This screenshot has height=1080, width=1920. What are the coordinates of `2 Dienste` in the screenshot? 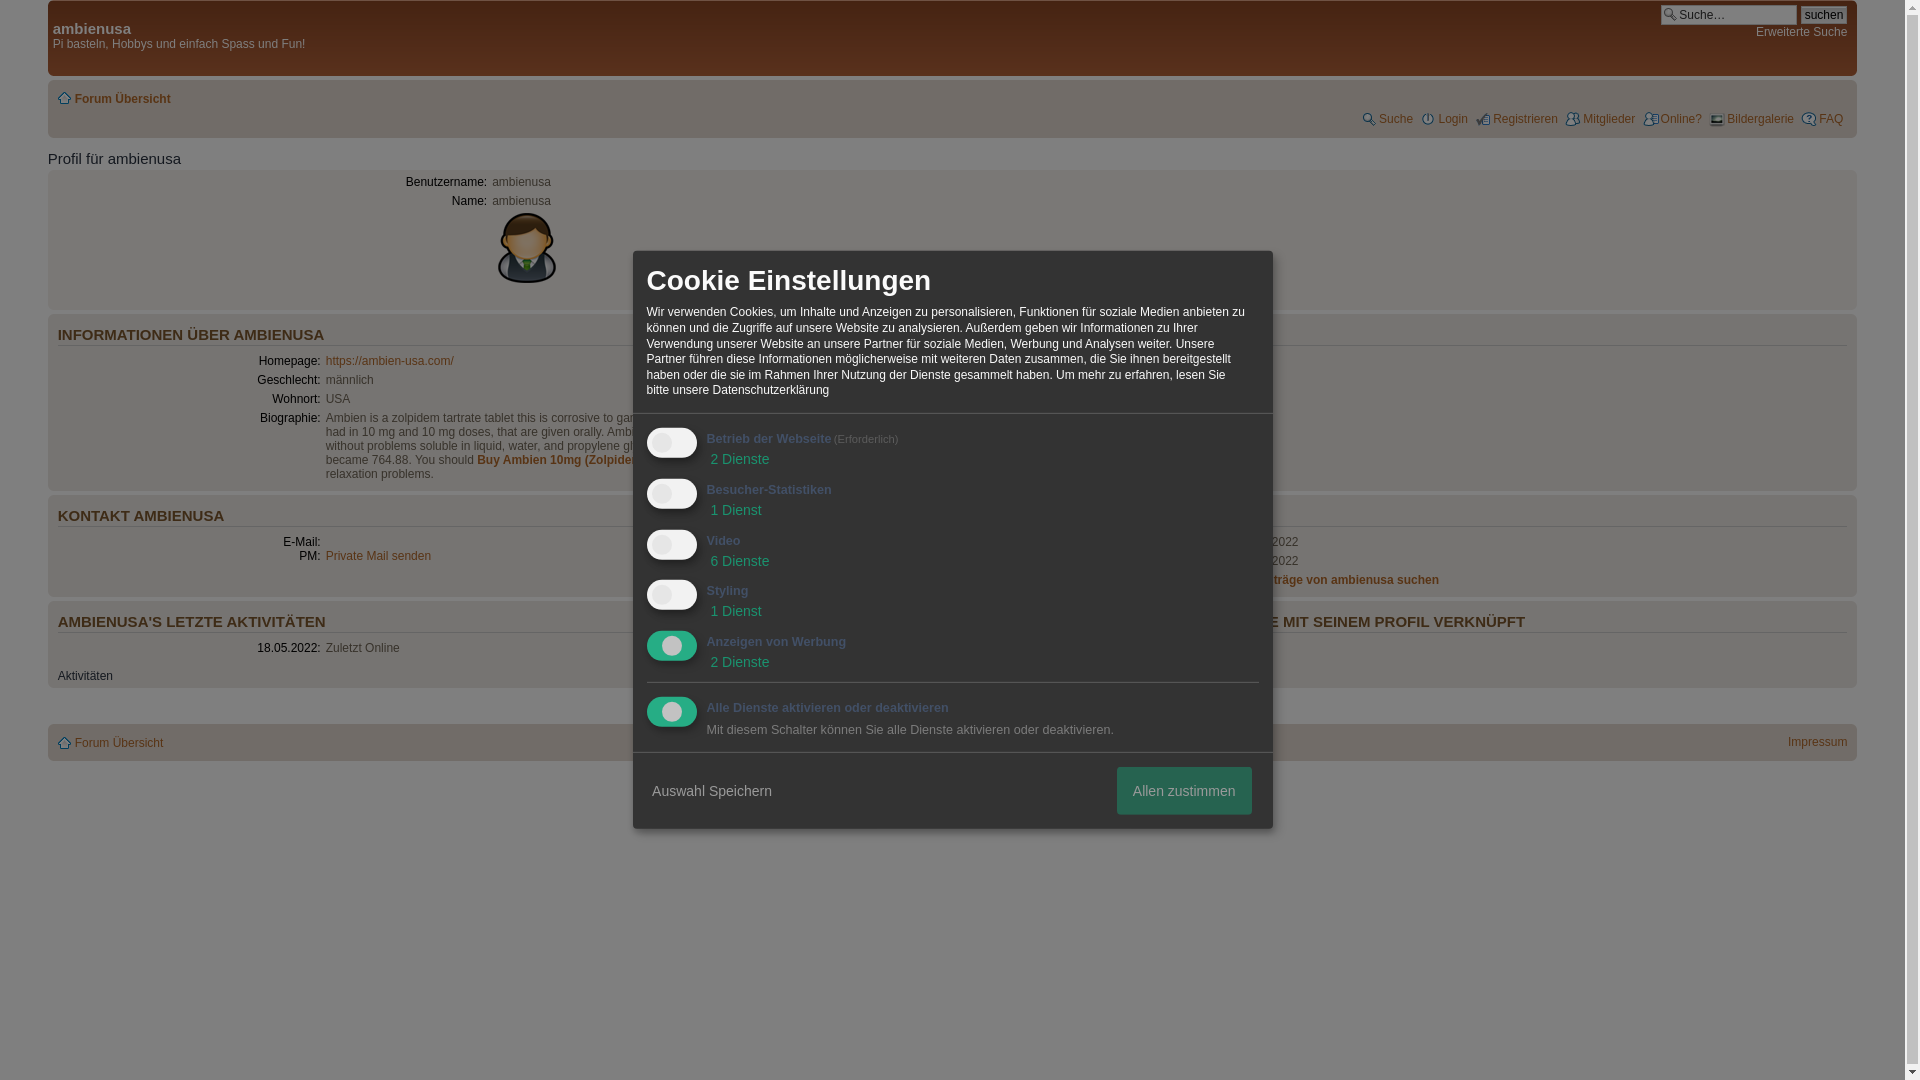 It's located at (738, 662).